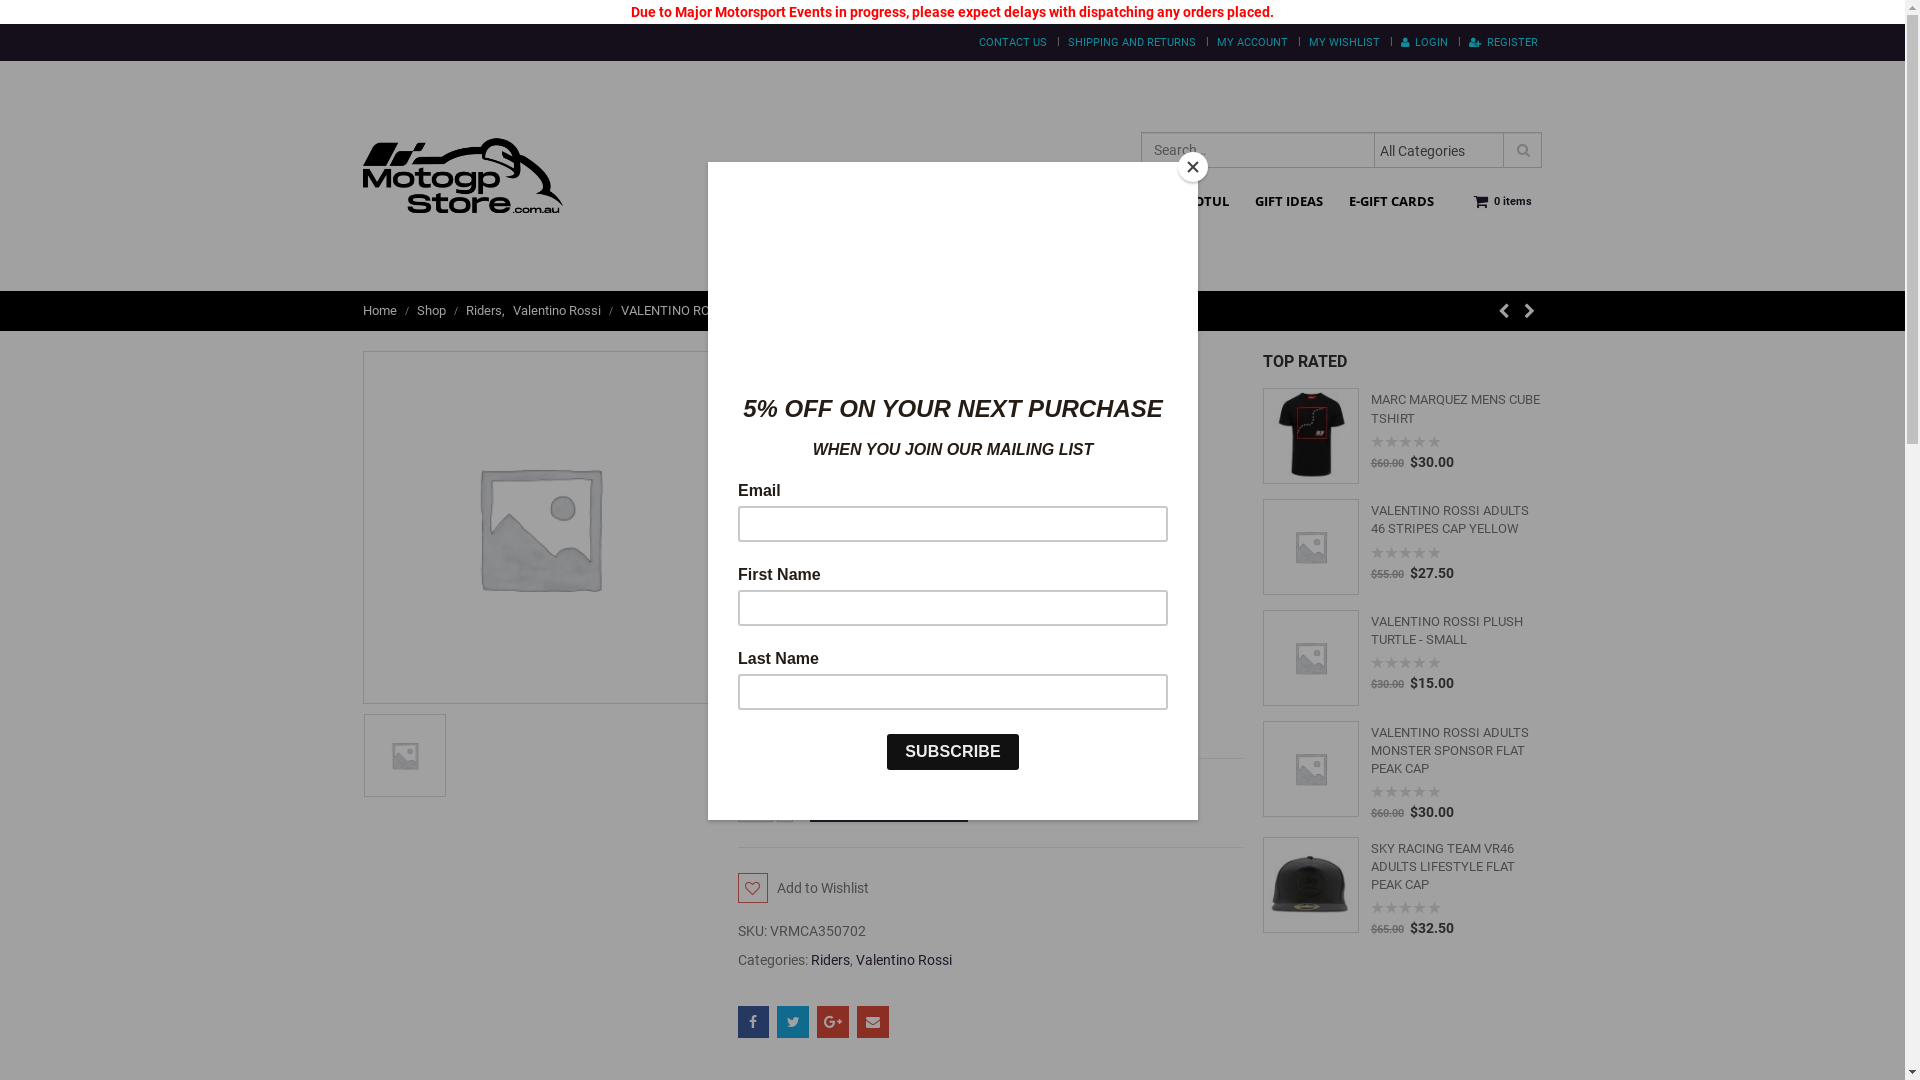 The height and width of the screenshot is (1080, 1920). Describe the element at coordinates (814, 456) in the screenshot. I see `There are no reviews yet.` at that location.